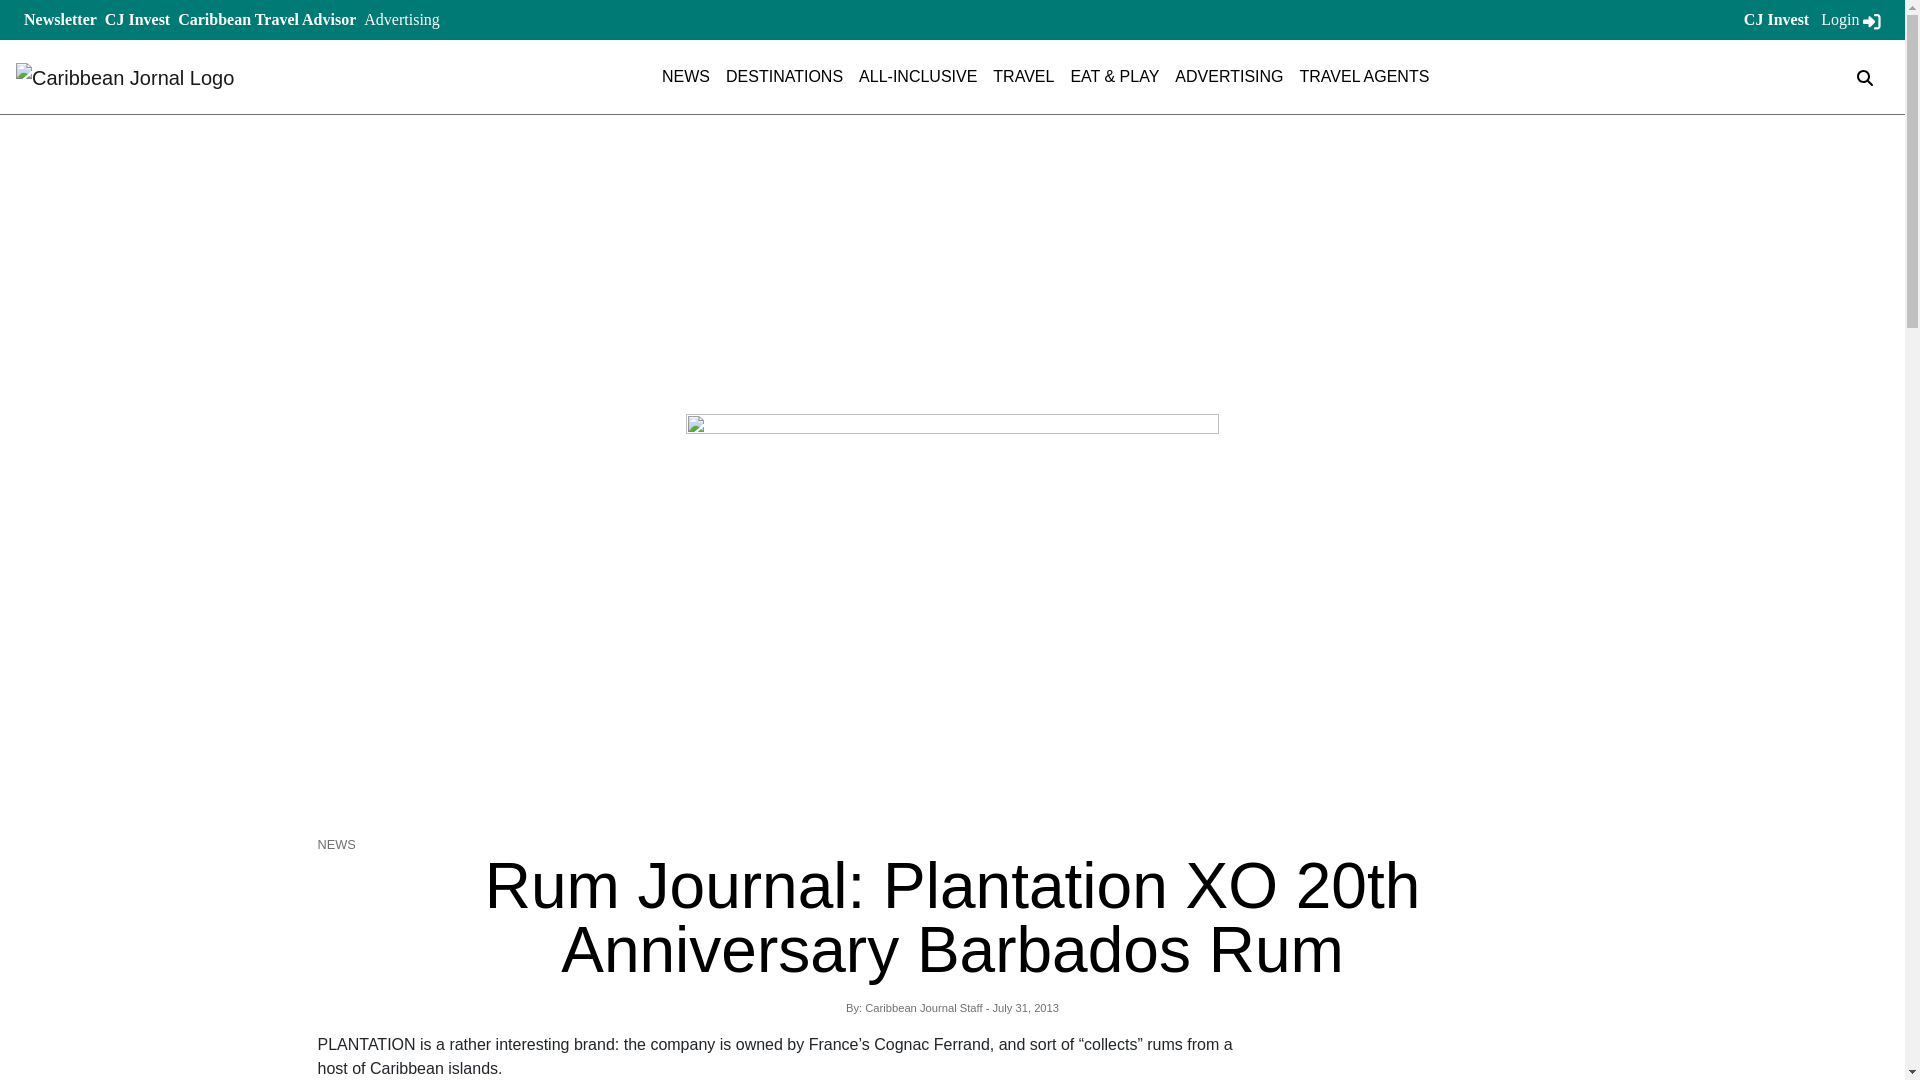 Image resolution: width=1920 pixels, height=1080 pixels. I want to click on Newsletter, so click(60, 19).